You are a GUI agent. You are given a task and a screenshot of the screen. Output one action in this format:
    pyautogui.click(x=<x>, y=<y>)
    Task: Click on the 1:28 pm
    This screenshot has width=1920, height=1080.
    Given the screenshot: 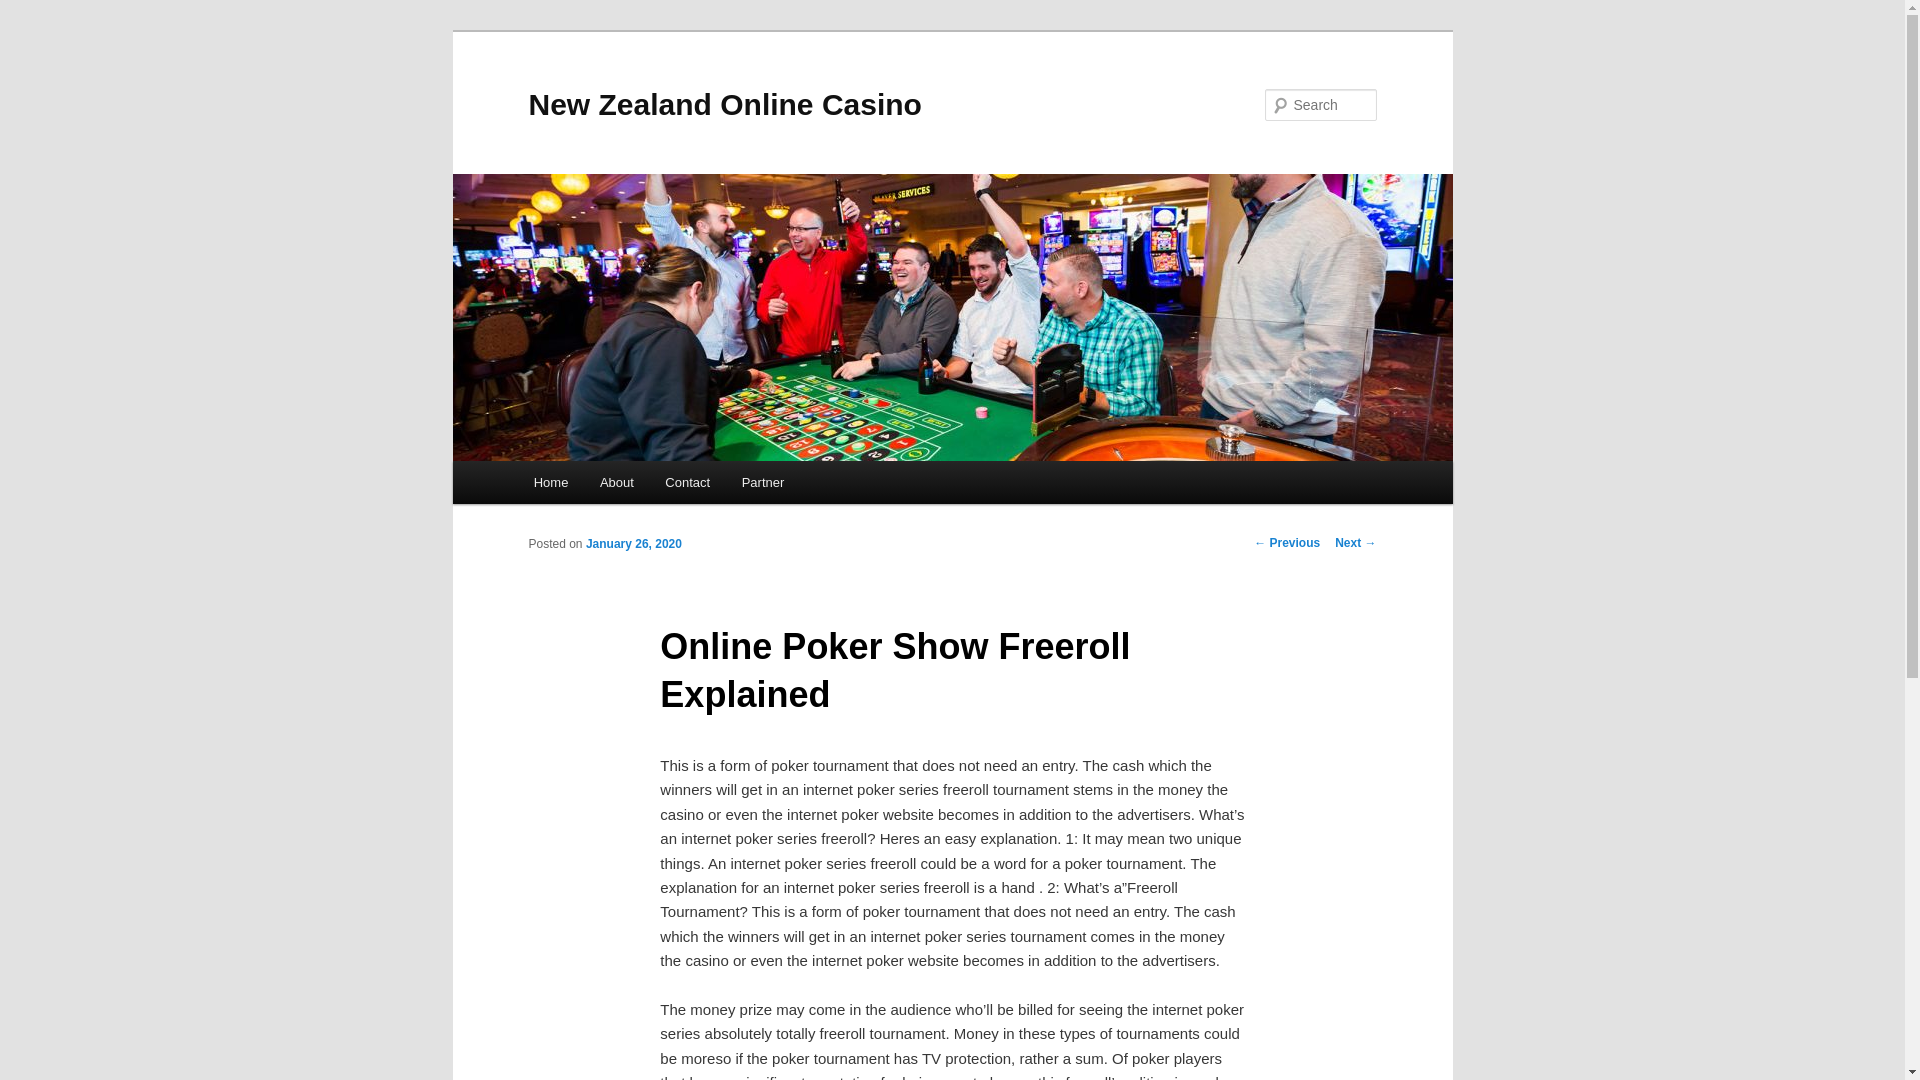 What is the action you would take?
    pyautogui.click(x=633, y=543)
    